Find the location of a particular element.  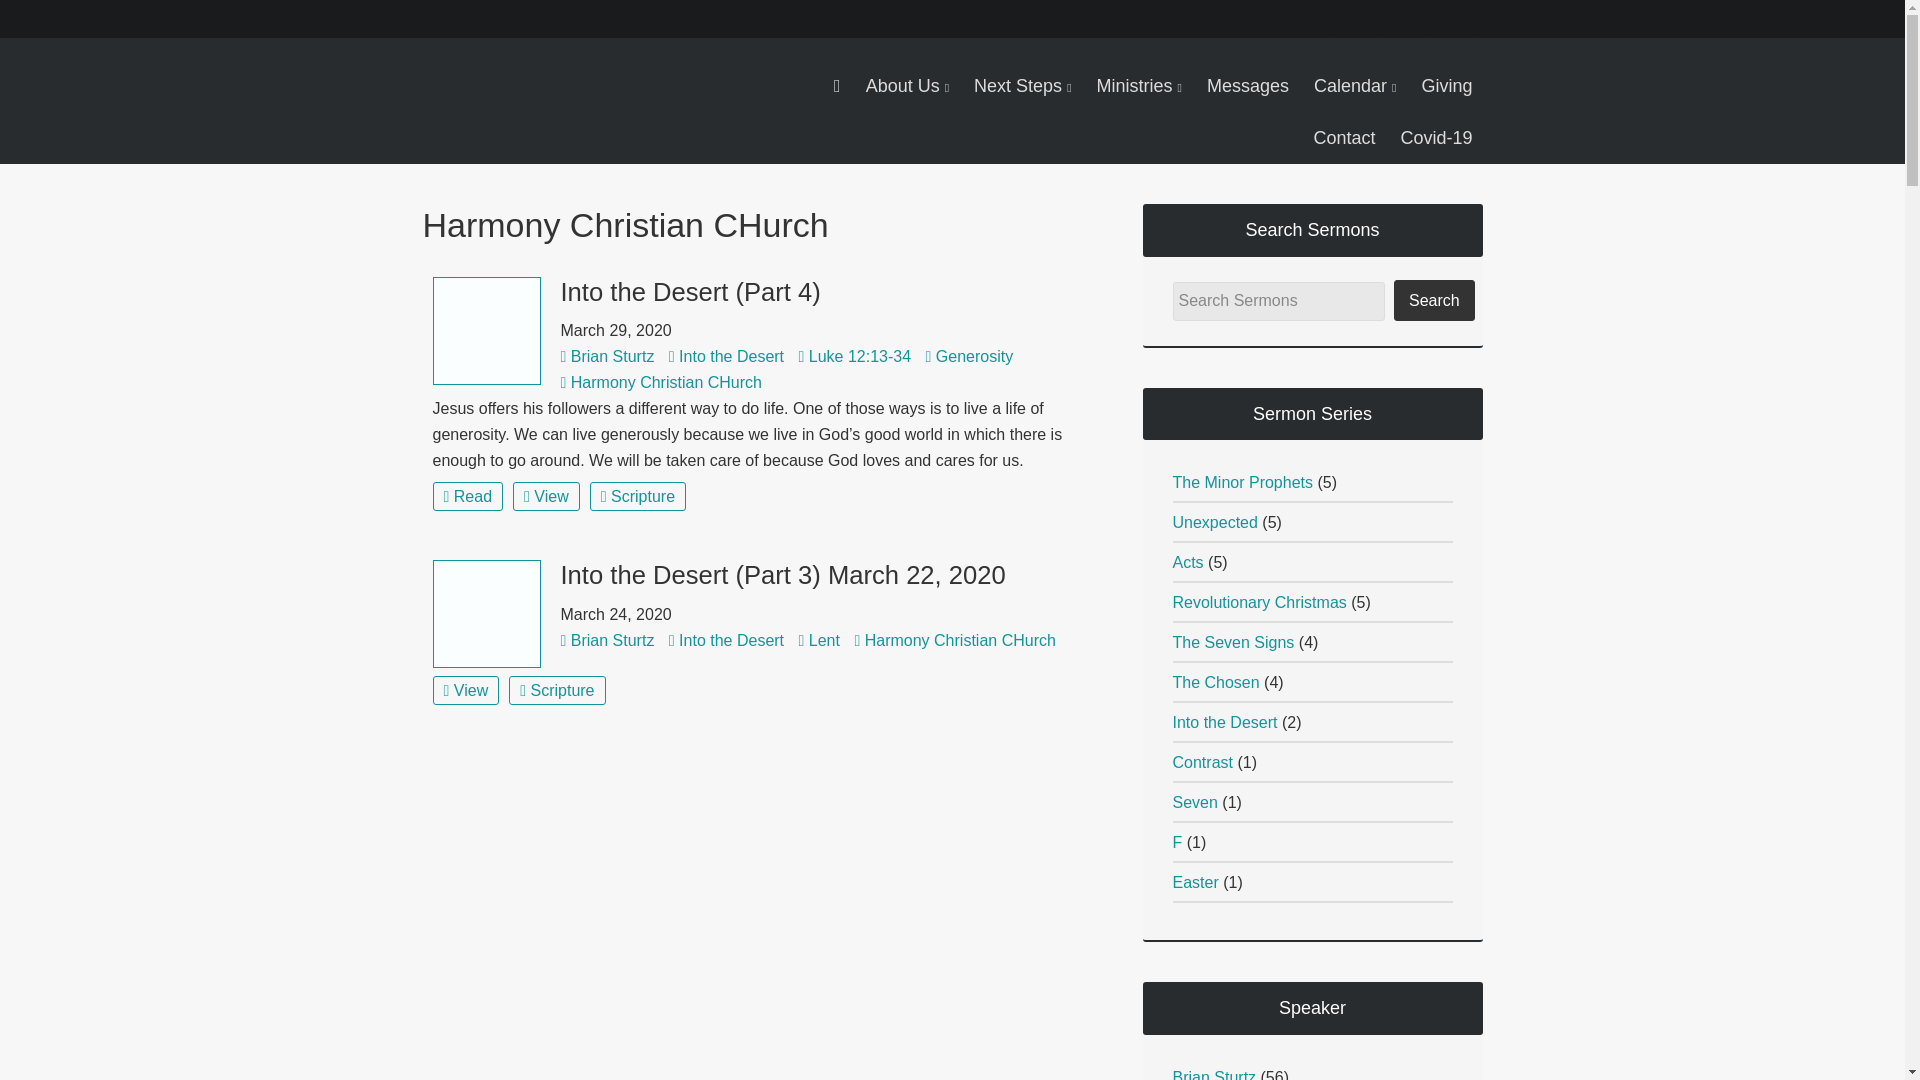

Covid-19 is located at coordinates (1436, 138).